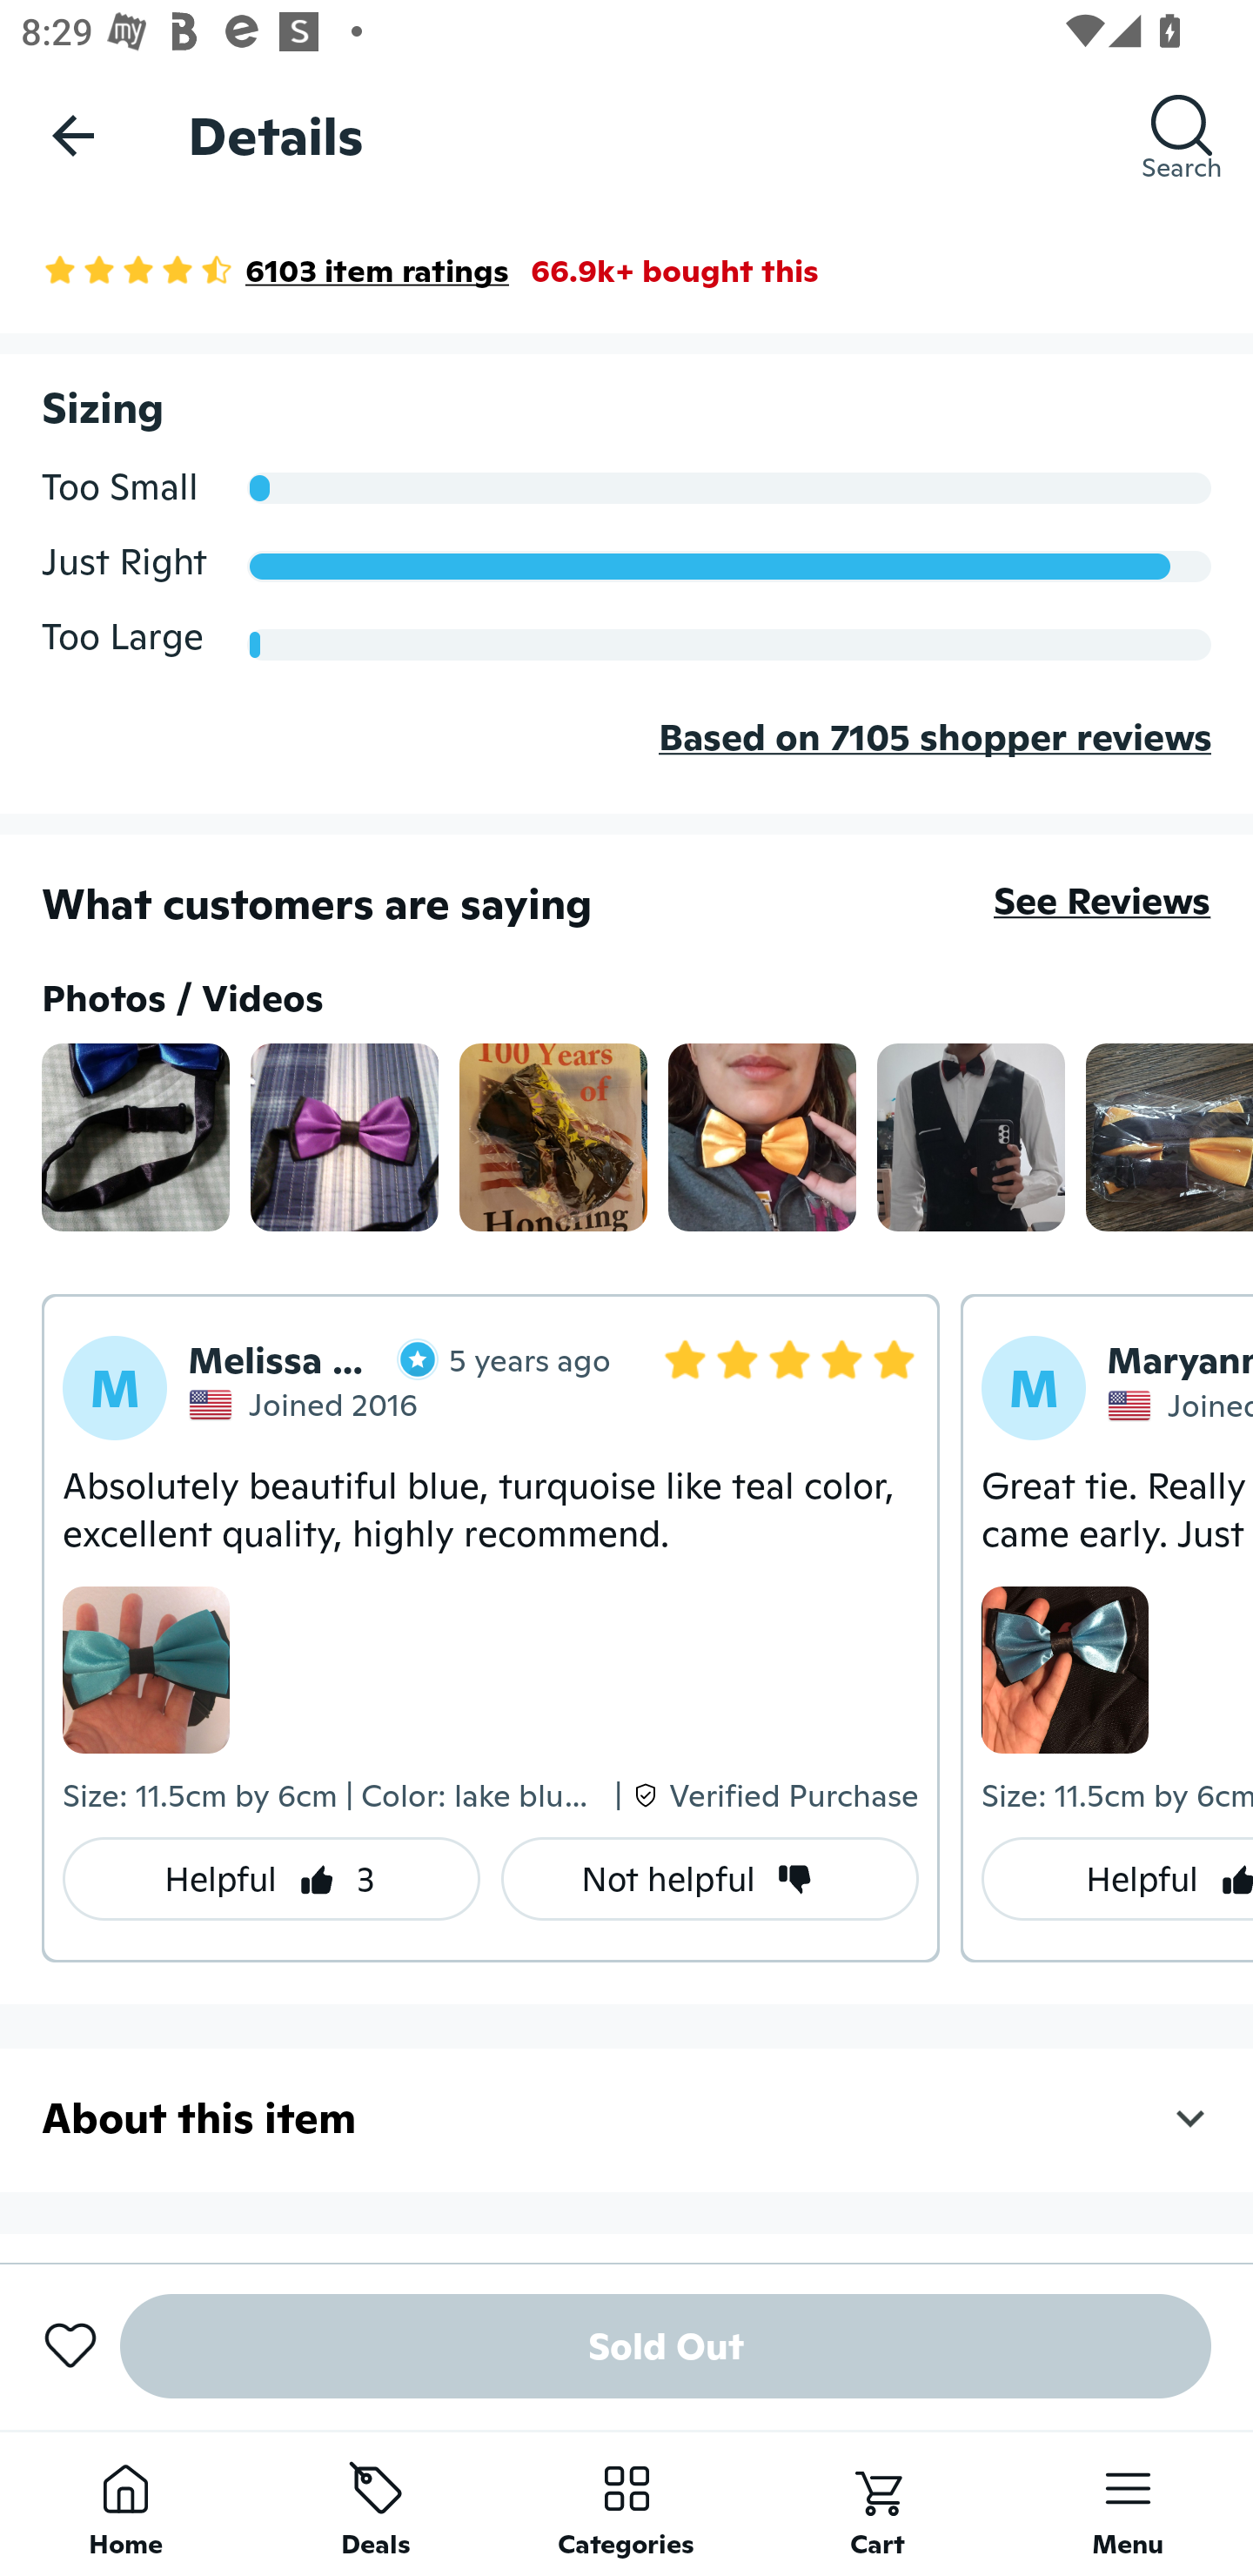  Describe the element at coordinates (275, 270) in the screenshot. I see `4.4 Star Rating 6103 item ratings` at that location.